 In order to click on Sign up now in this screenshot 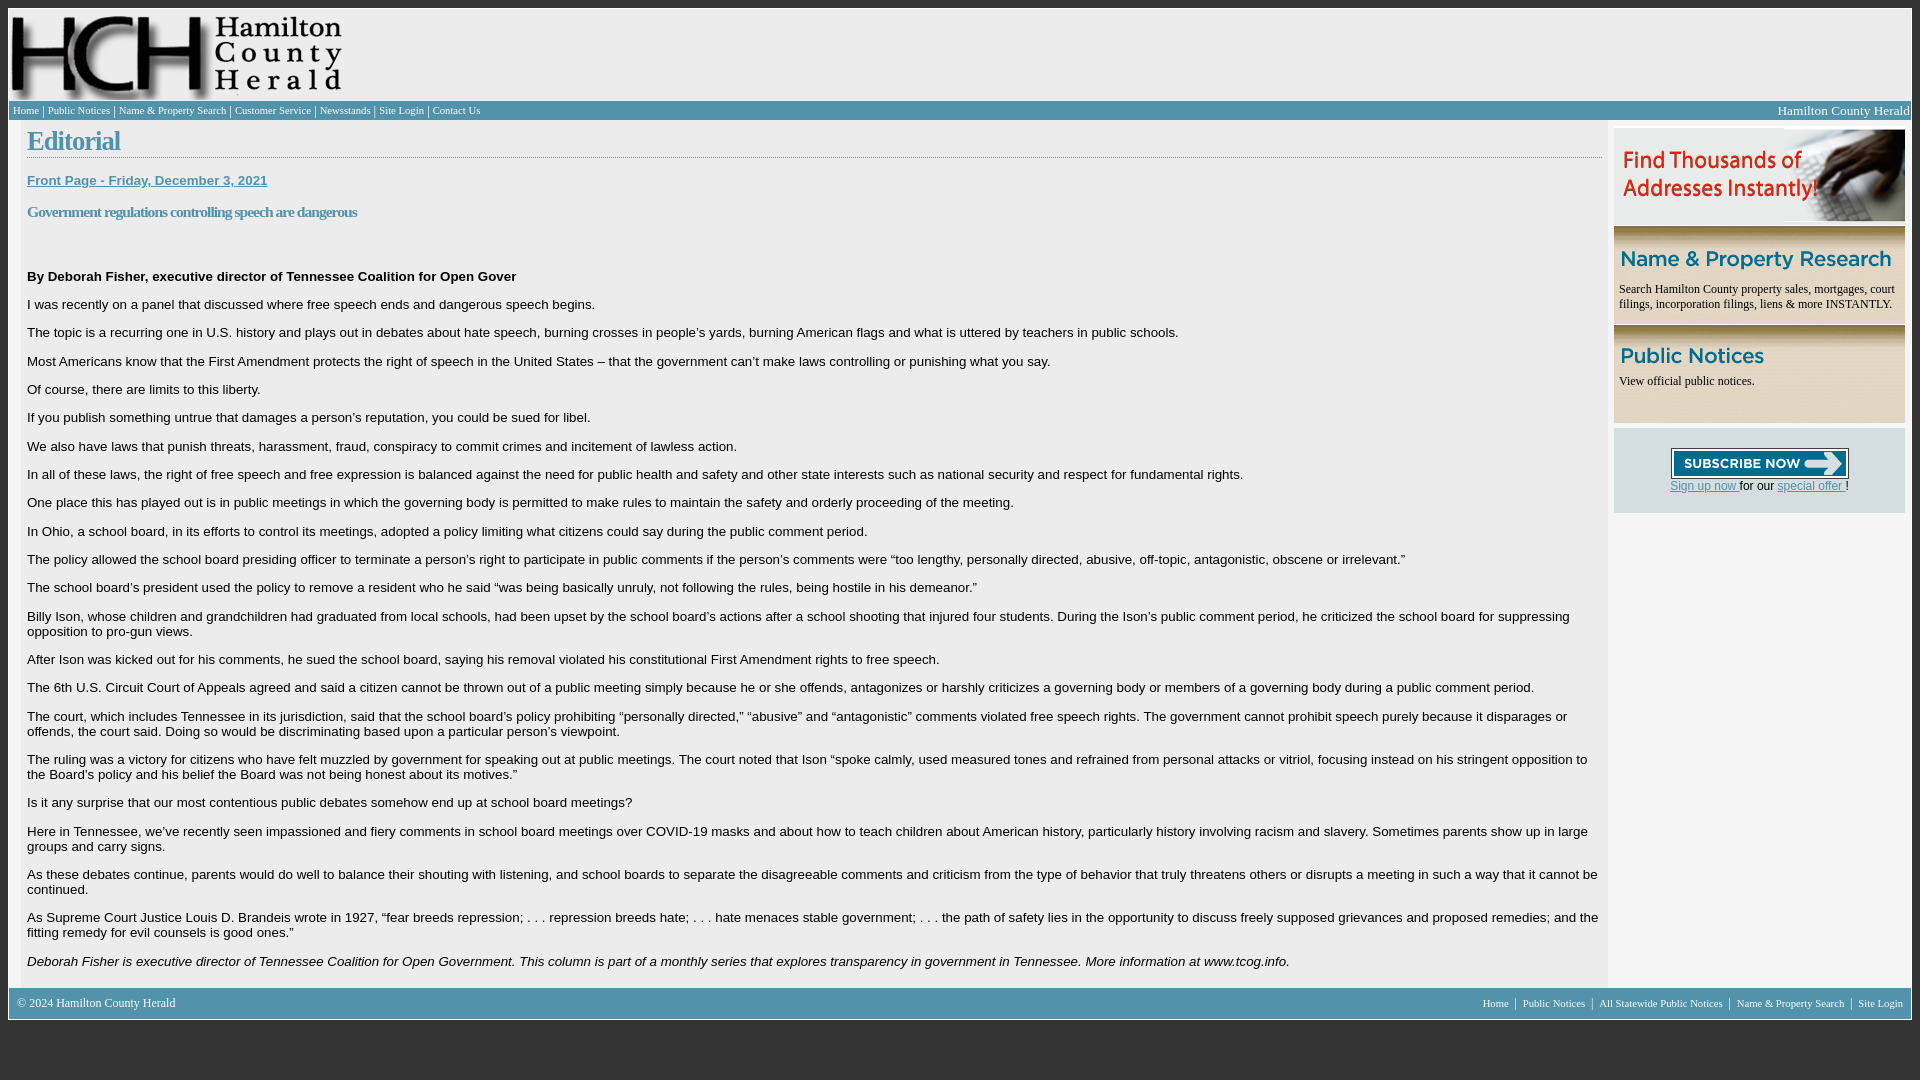, I will do `click(1704, 486)`.